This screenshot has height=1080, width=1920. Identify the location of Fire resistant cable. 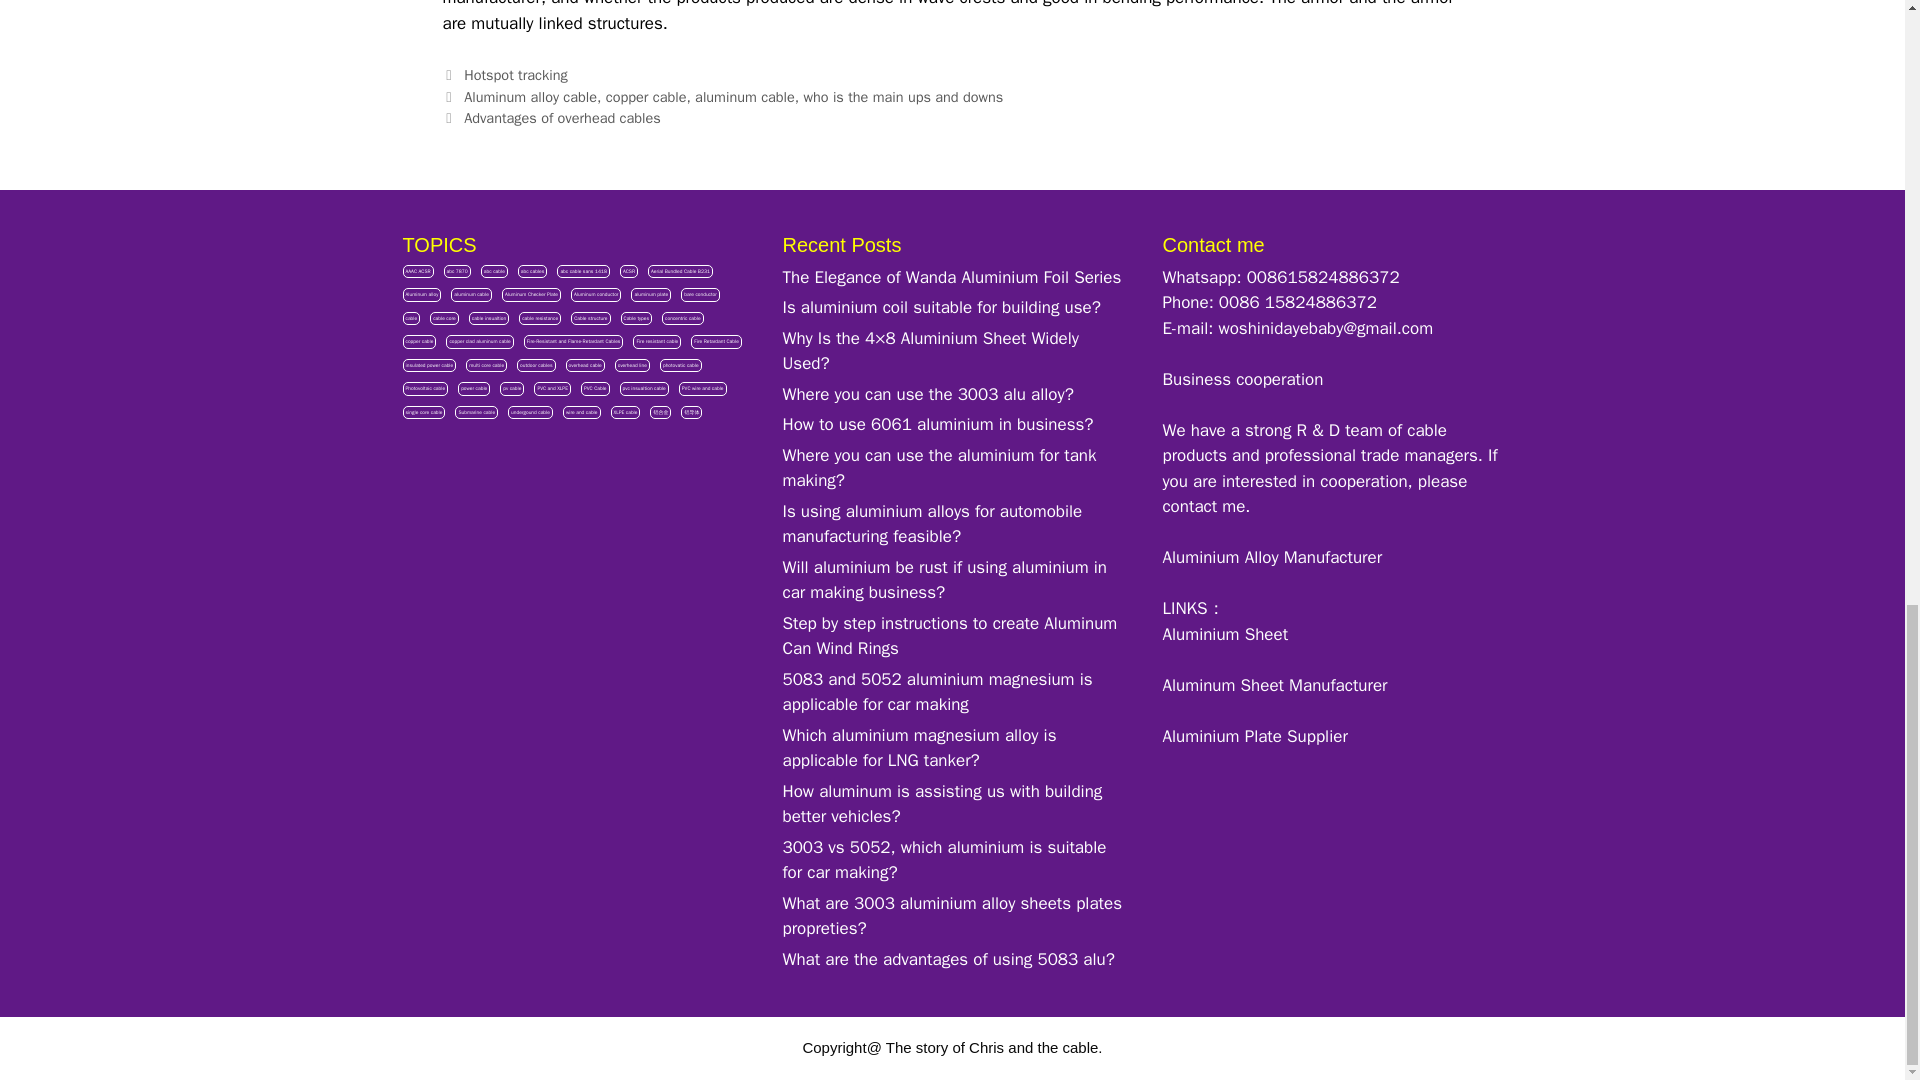
(657, 341).